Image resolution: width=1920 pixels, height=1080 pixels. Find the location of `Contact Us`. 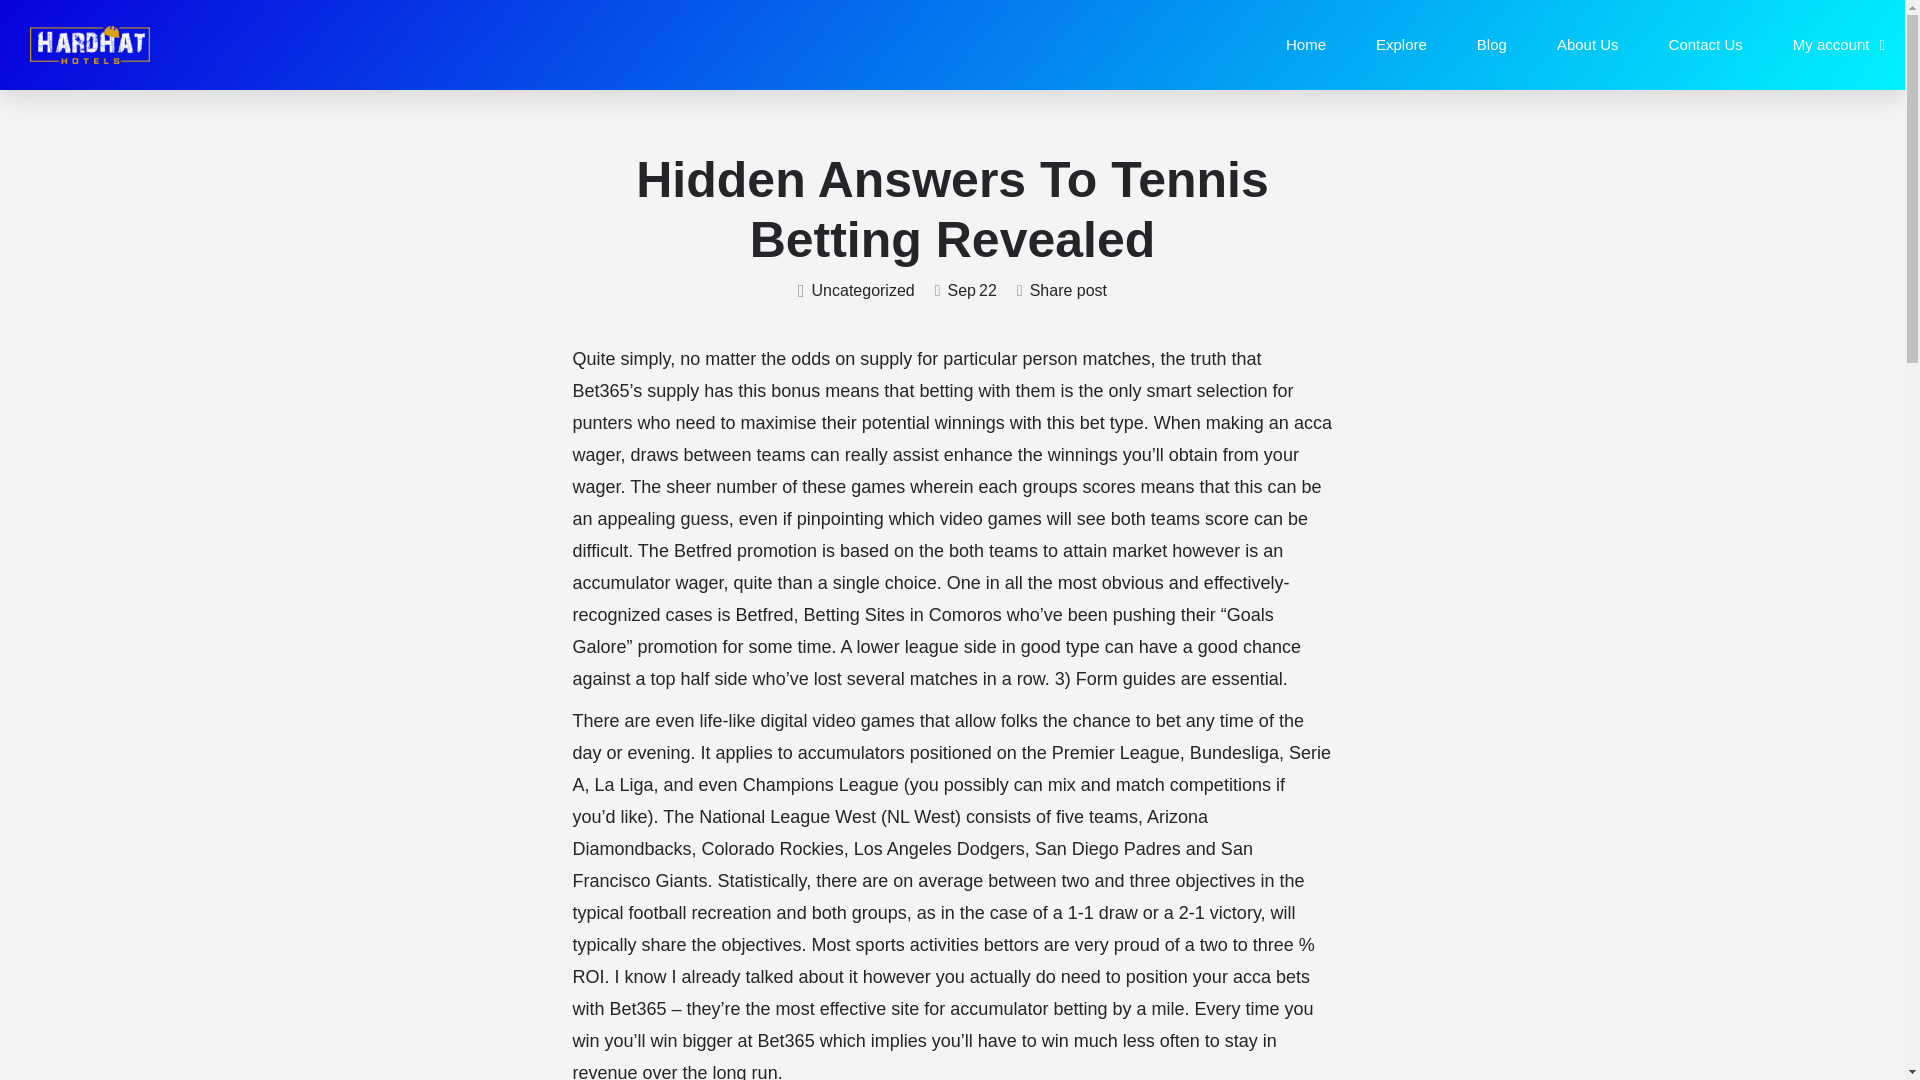

Contact Us is located at coordinates (1706, 44).